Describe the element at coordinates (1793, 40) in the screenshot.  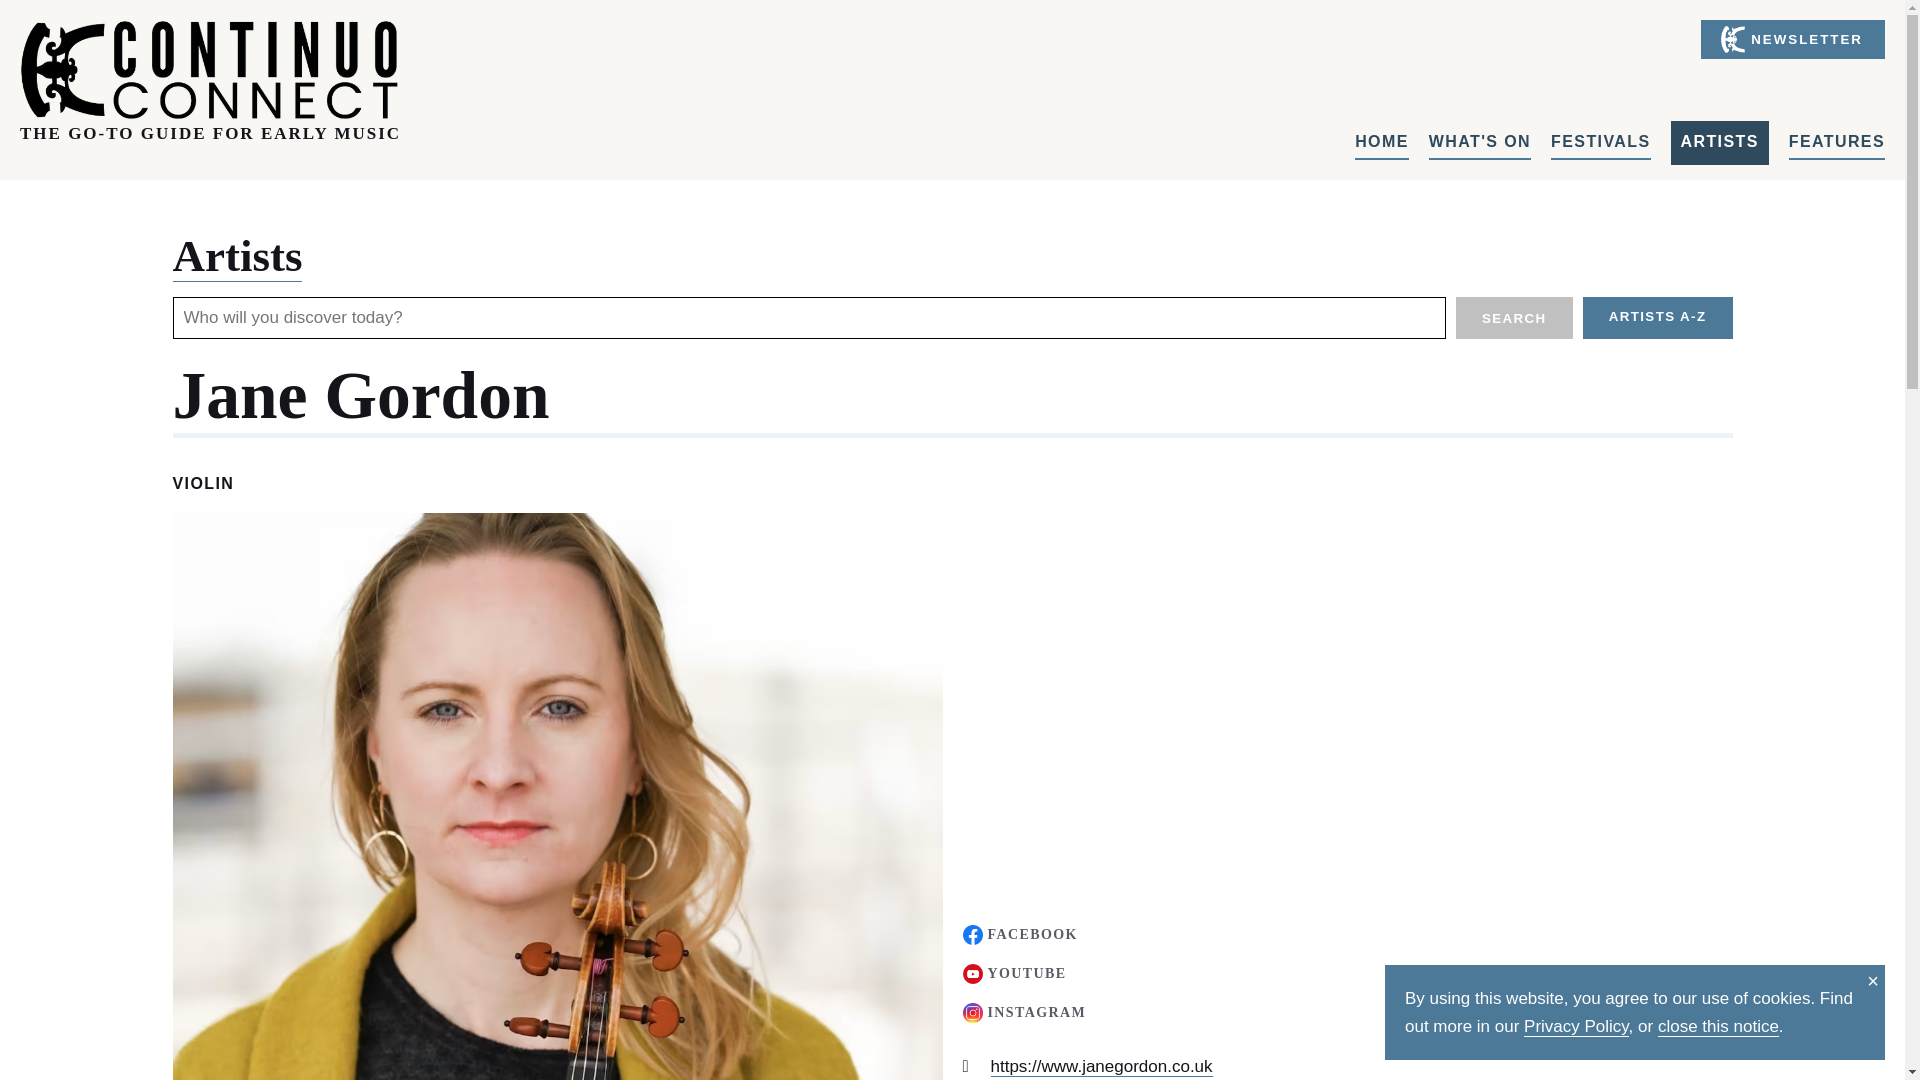
I see `NEWSLETTER` at that location.